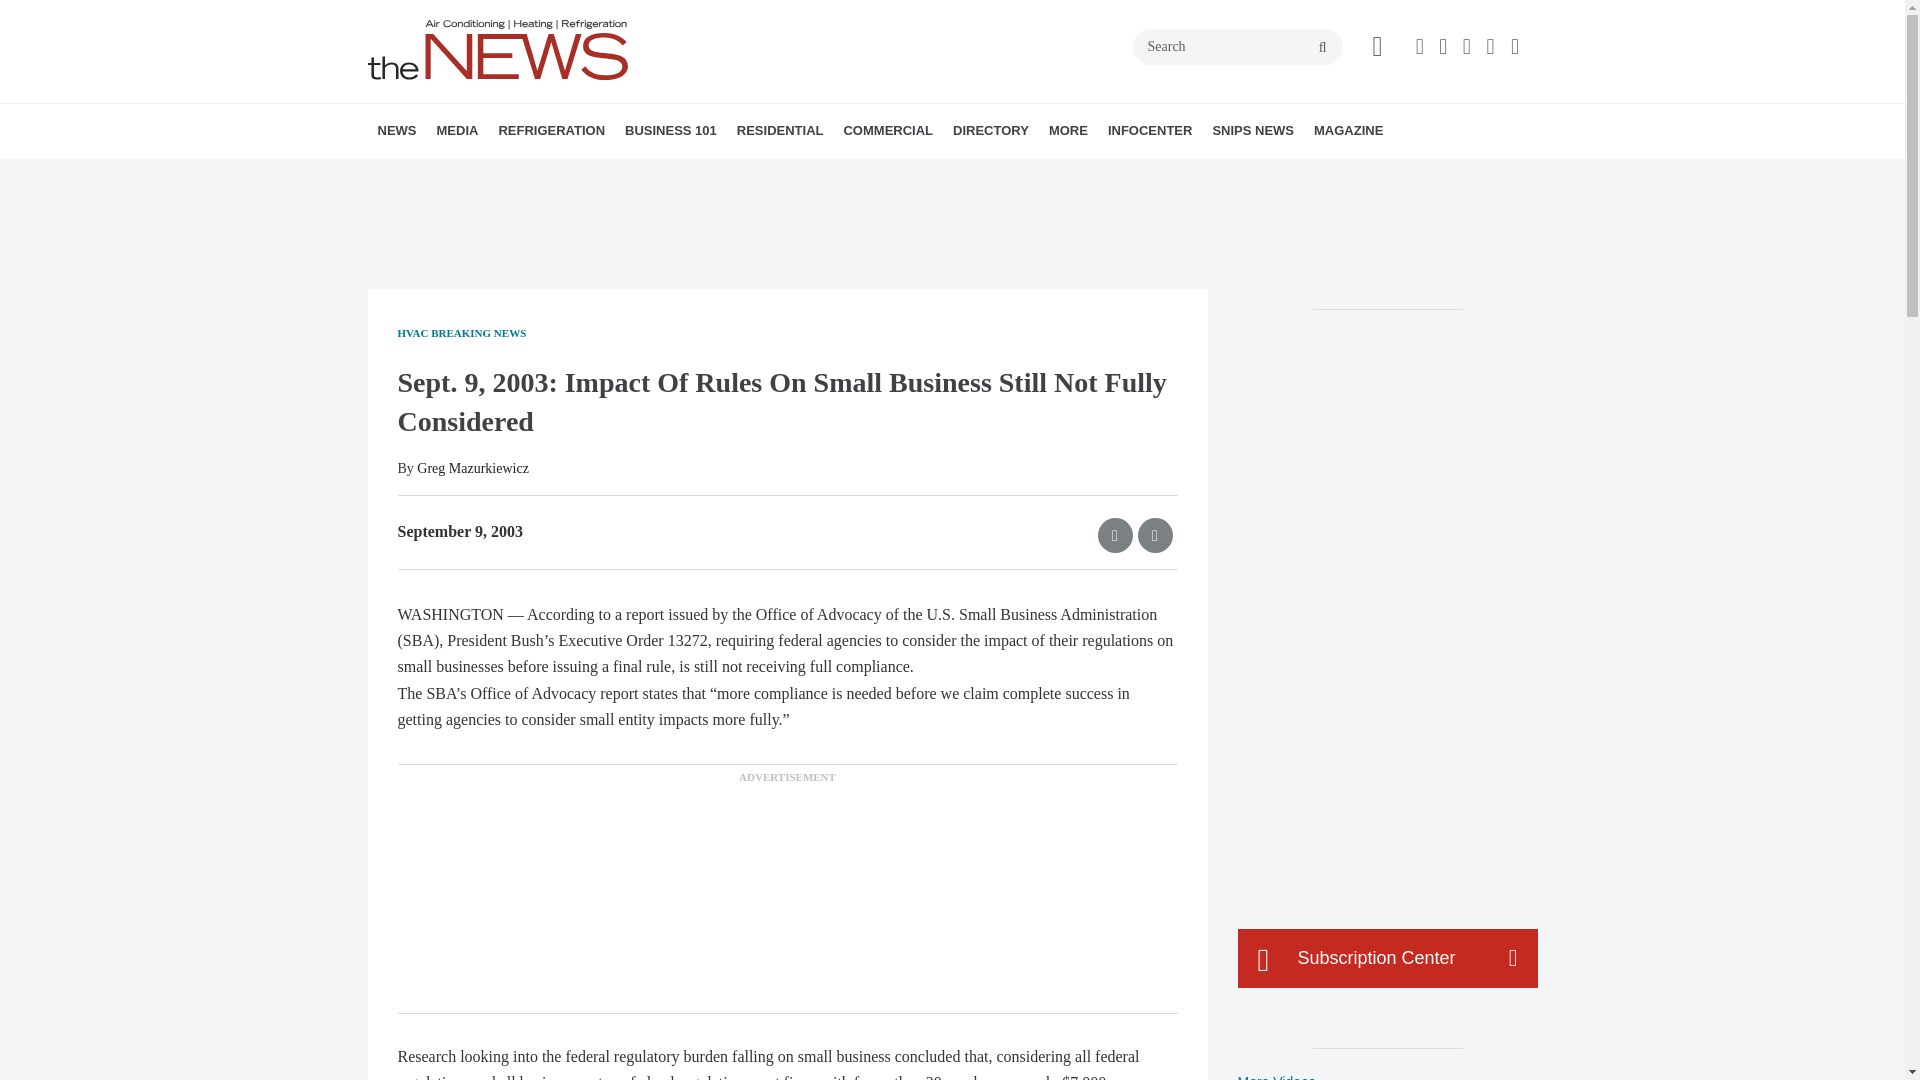  What do you see at coordinates (550, 175) in the screenshot?
I see `VIDEOS` at bounding box center [550, 175].